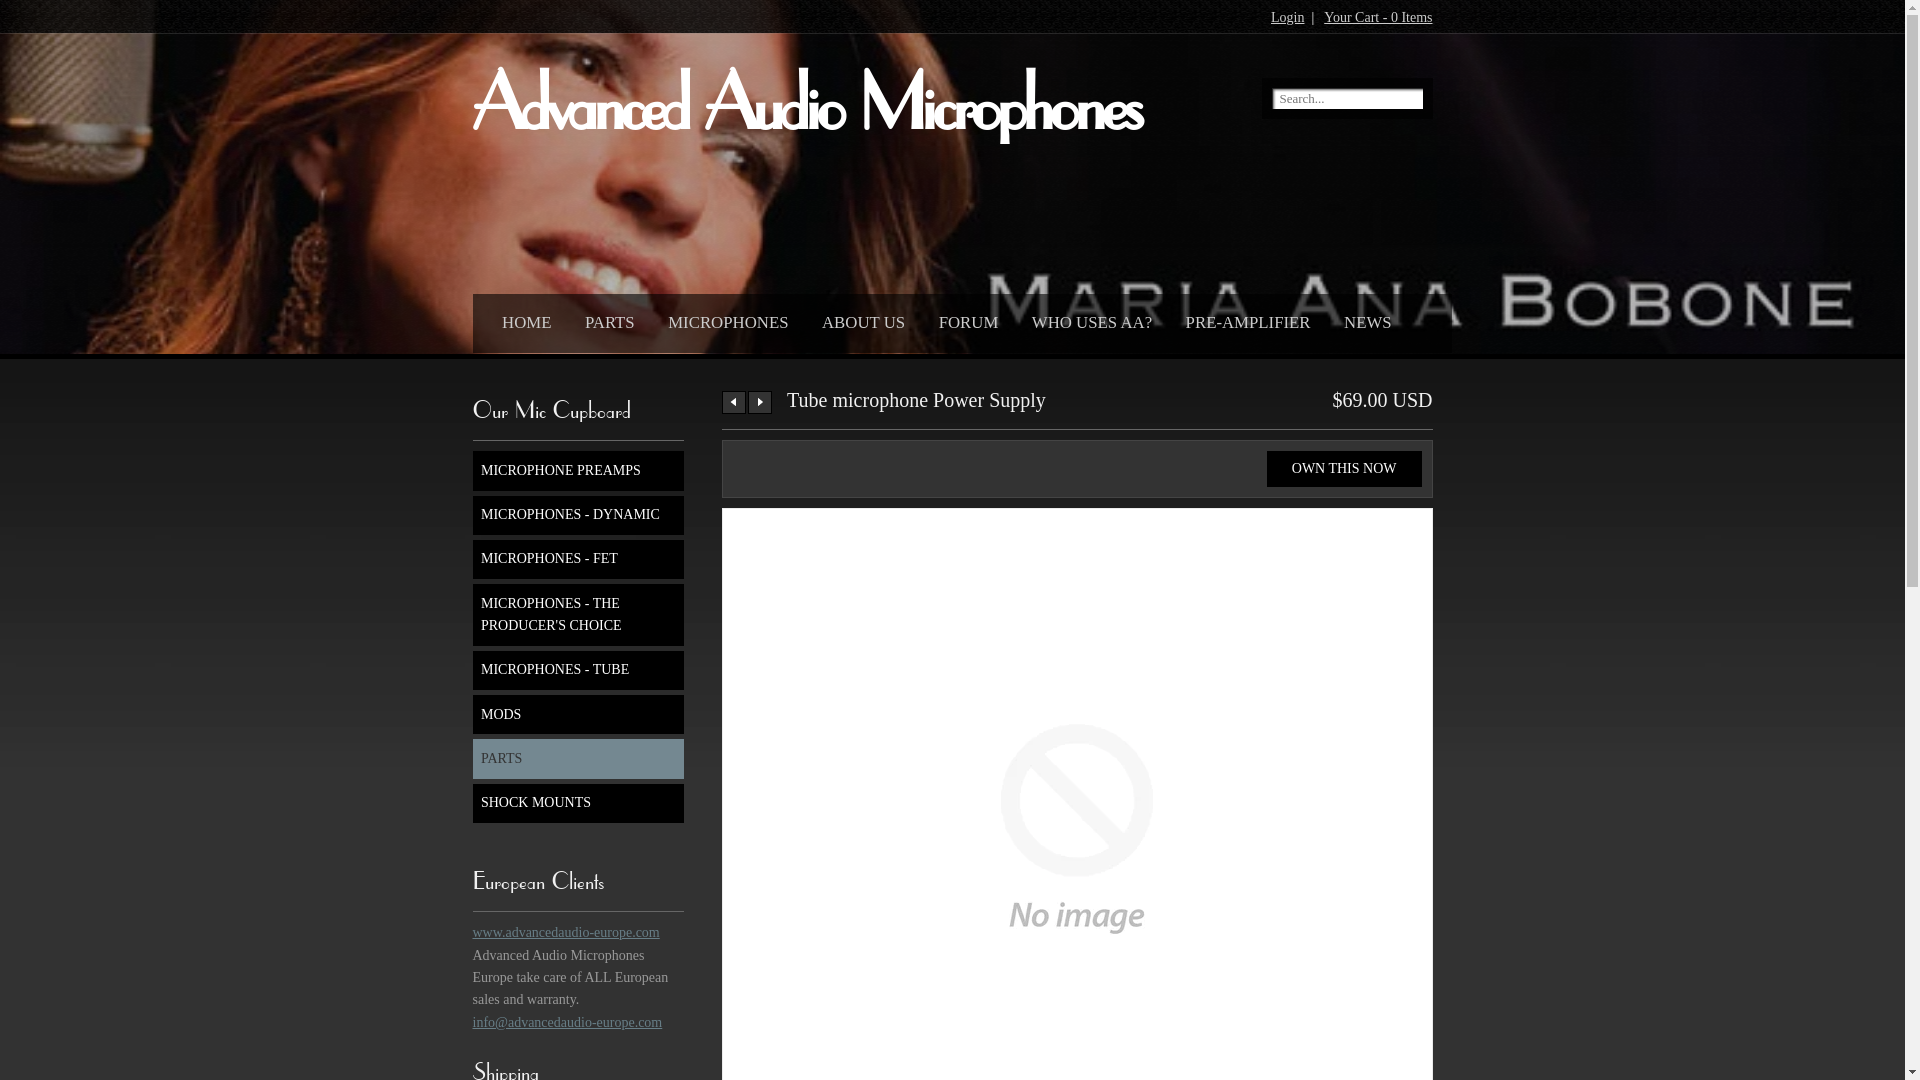 The height and width of the screenshot is (1080, 1920). What do you see at coordinates (578, 758) in the screenshot?
I see `PARTS` at bounding box center [578, 758].